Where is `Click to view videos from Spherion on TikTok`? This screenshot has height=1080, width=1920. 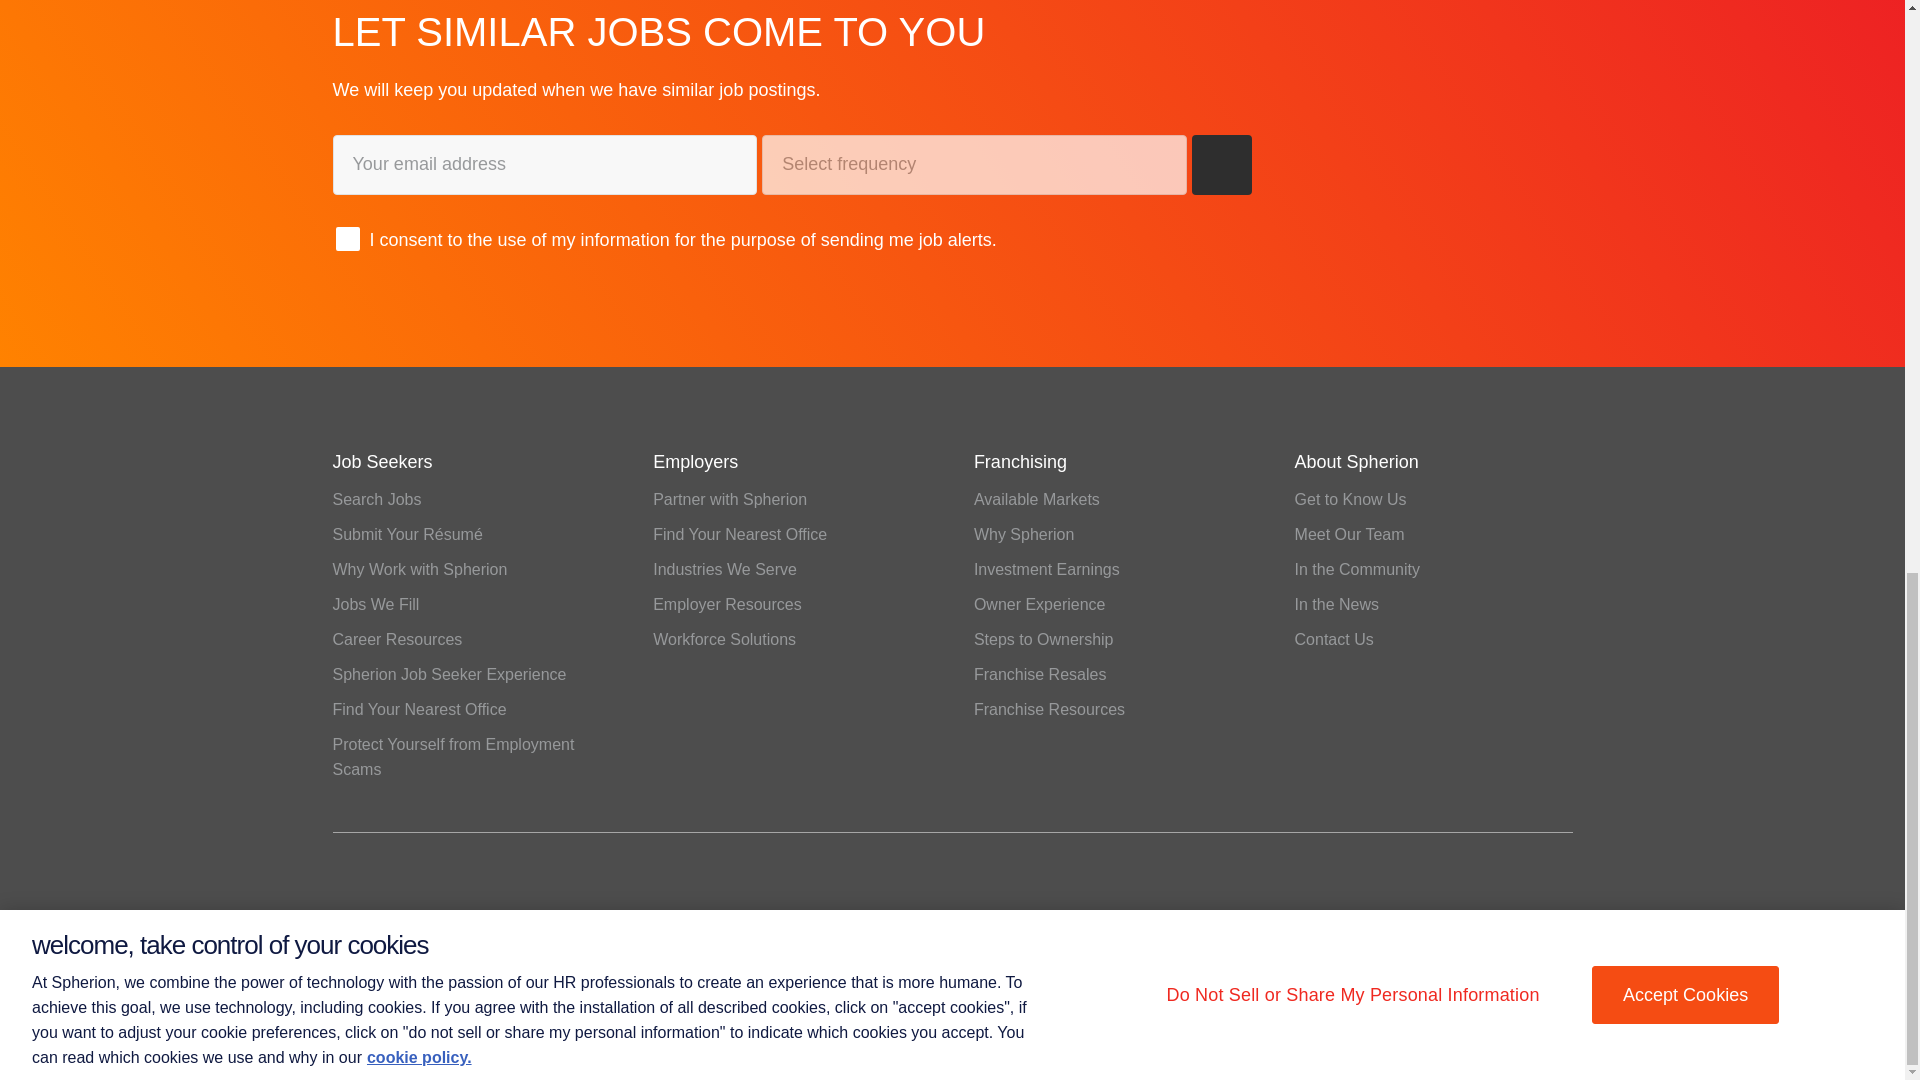 Click to view videos from Spherion on TikTok is located at coordinates (596, 888).